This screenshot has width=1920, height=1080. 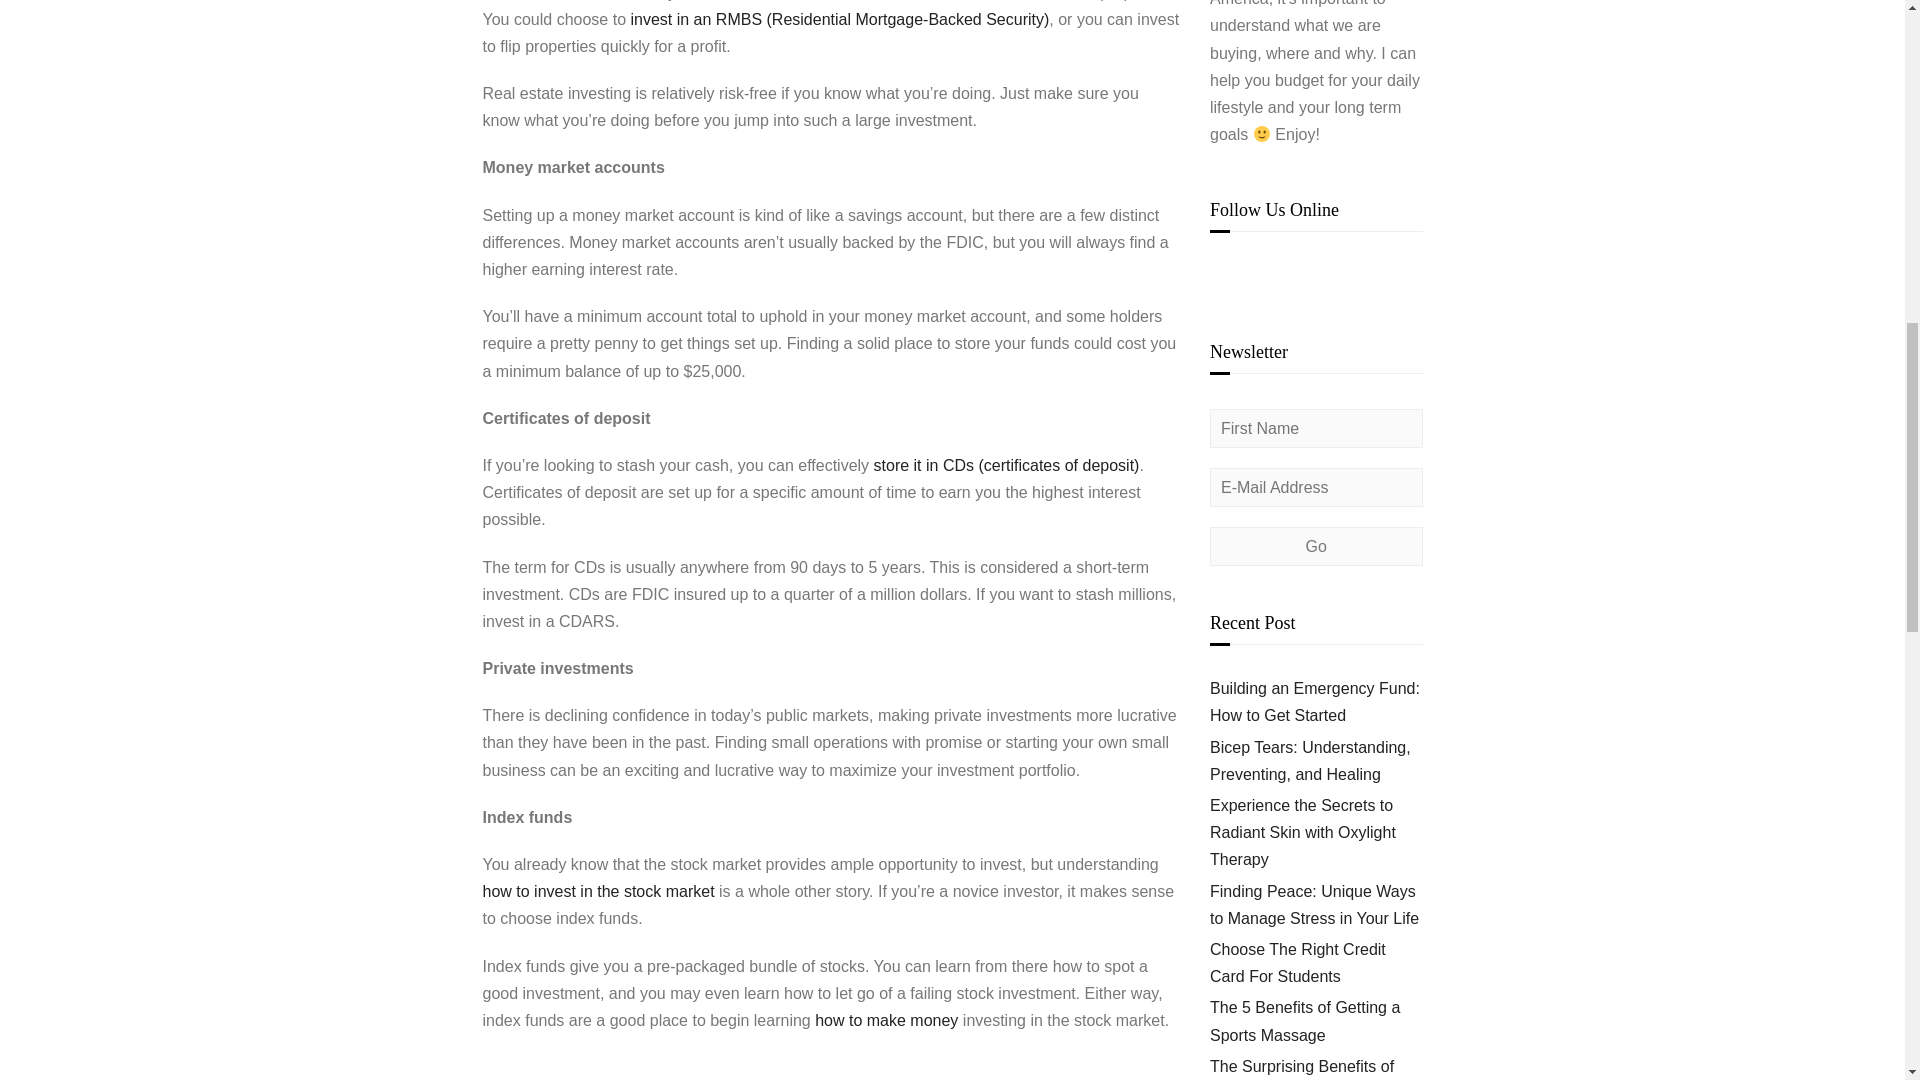 I want to click on RSS, so click(x=1307, y=272).